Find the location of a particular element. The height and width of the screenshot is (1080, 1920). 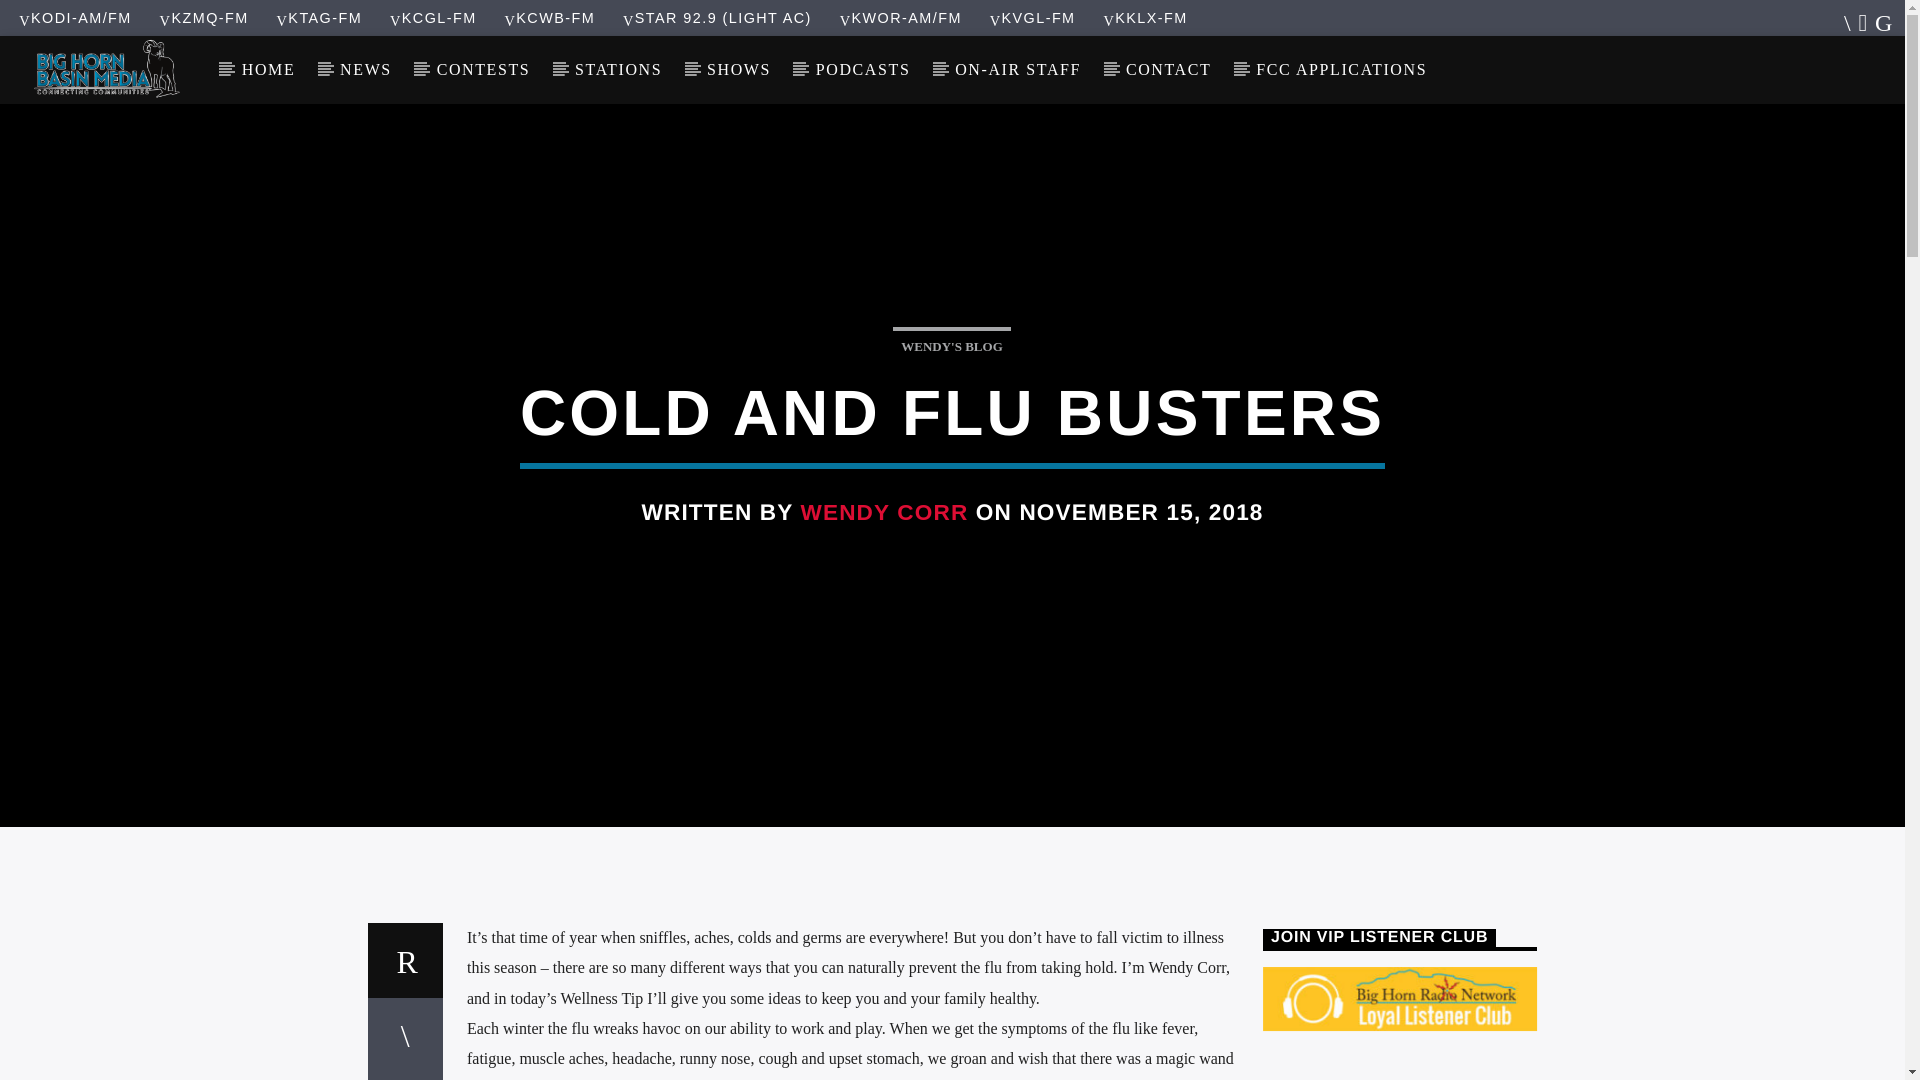

KCWB-FM is located at coordinates (548, 17).